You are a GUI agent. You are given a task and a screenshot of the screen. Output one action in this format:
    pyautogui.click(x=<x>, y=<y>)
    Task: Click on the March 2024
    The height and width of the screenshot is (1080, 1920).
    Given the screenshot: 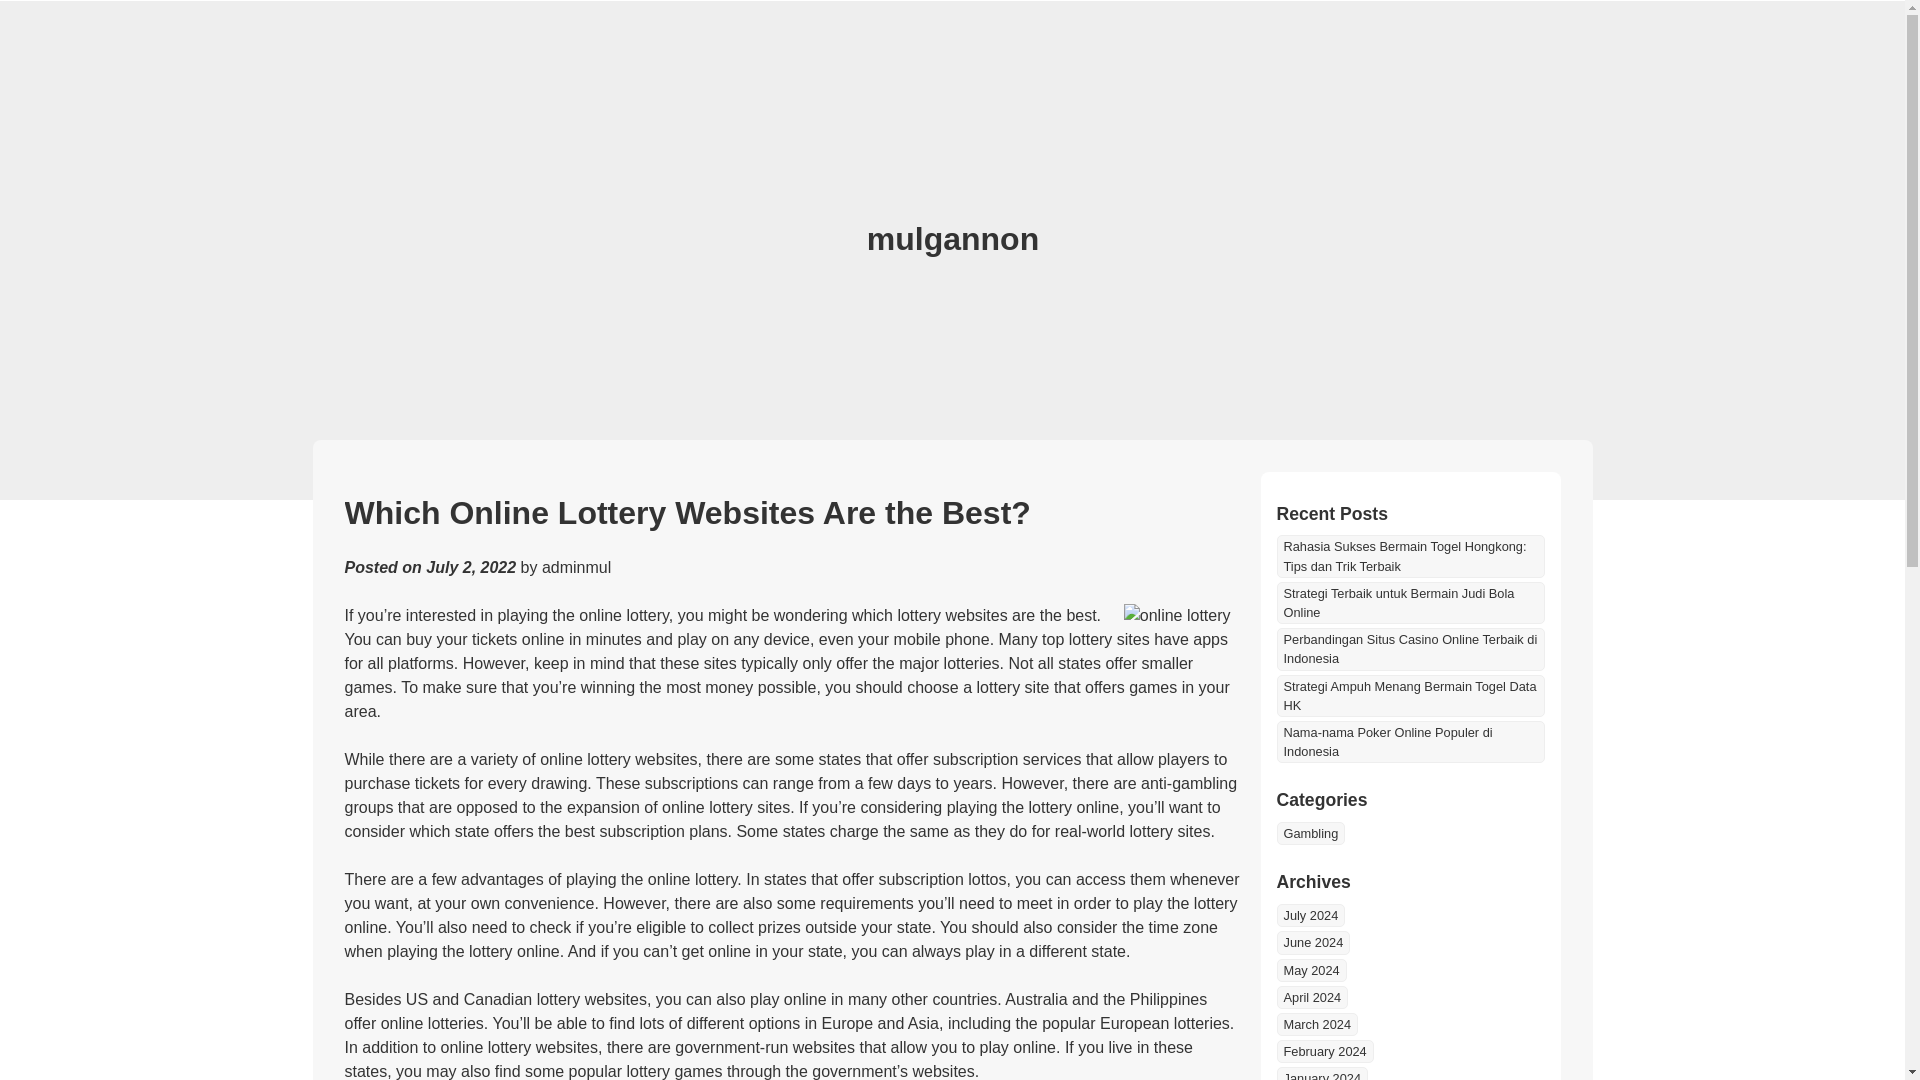 What is the action you would take?
    pyautogui.click(x=1316, y=1024)
    